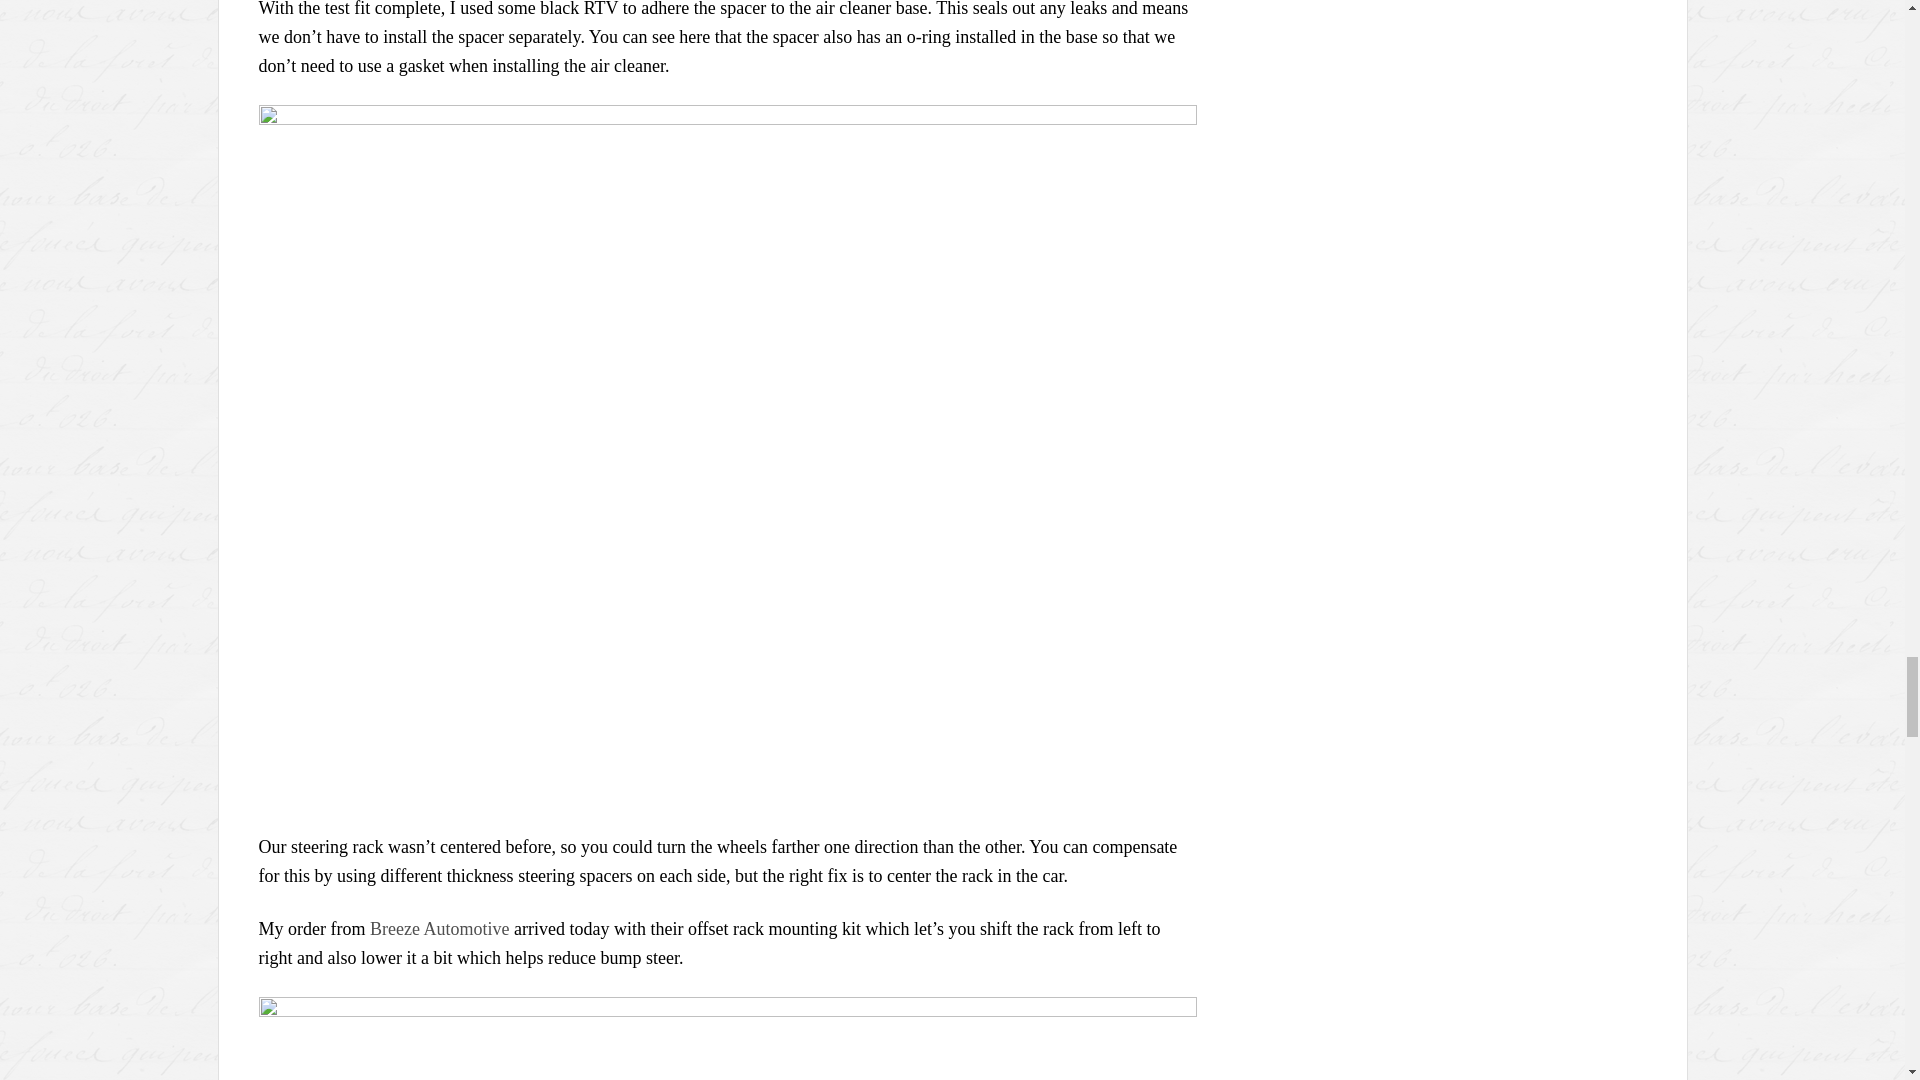 This screenshot has width=1920, height=1080. Describe the element at coordinates (439, 928) in the screenshot. I see `Breeze Automotive` at that location.